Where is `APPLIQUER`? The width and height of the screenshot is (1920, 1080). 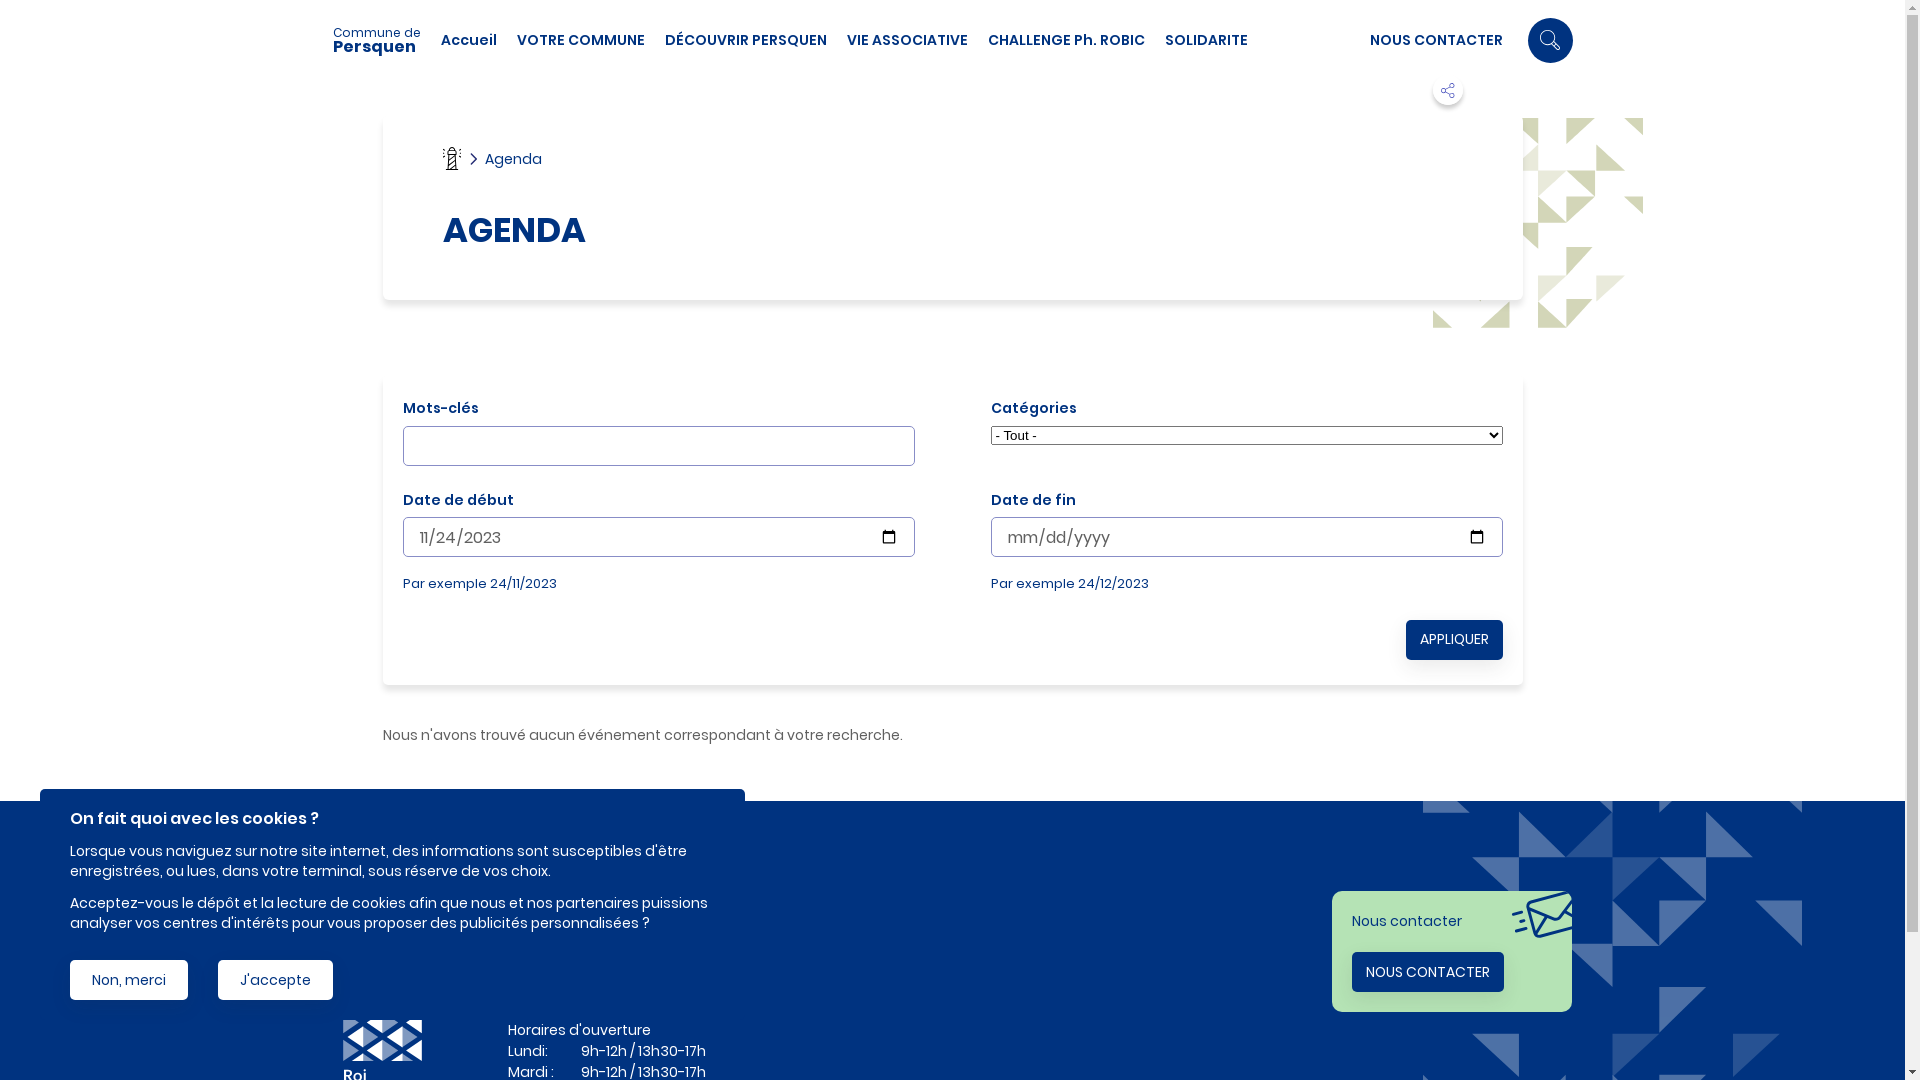
APPLIQUER is located at coordinates (1454, 640).